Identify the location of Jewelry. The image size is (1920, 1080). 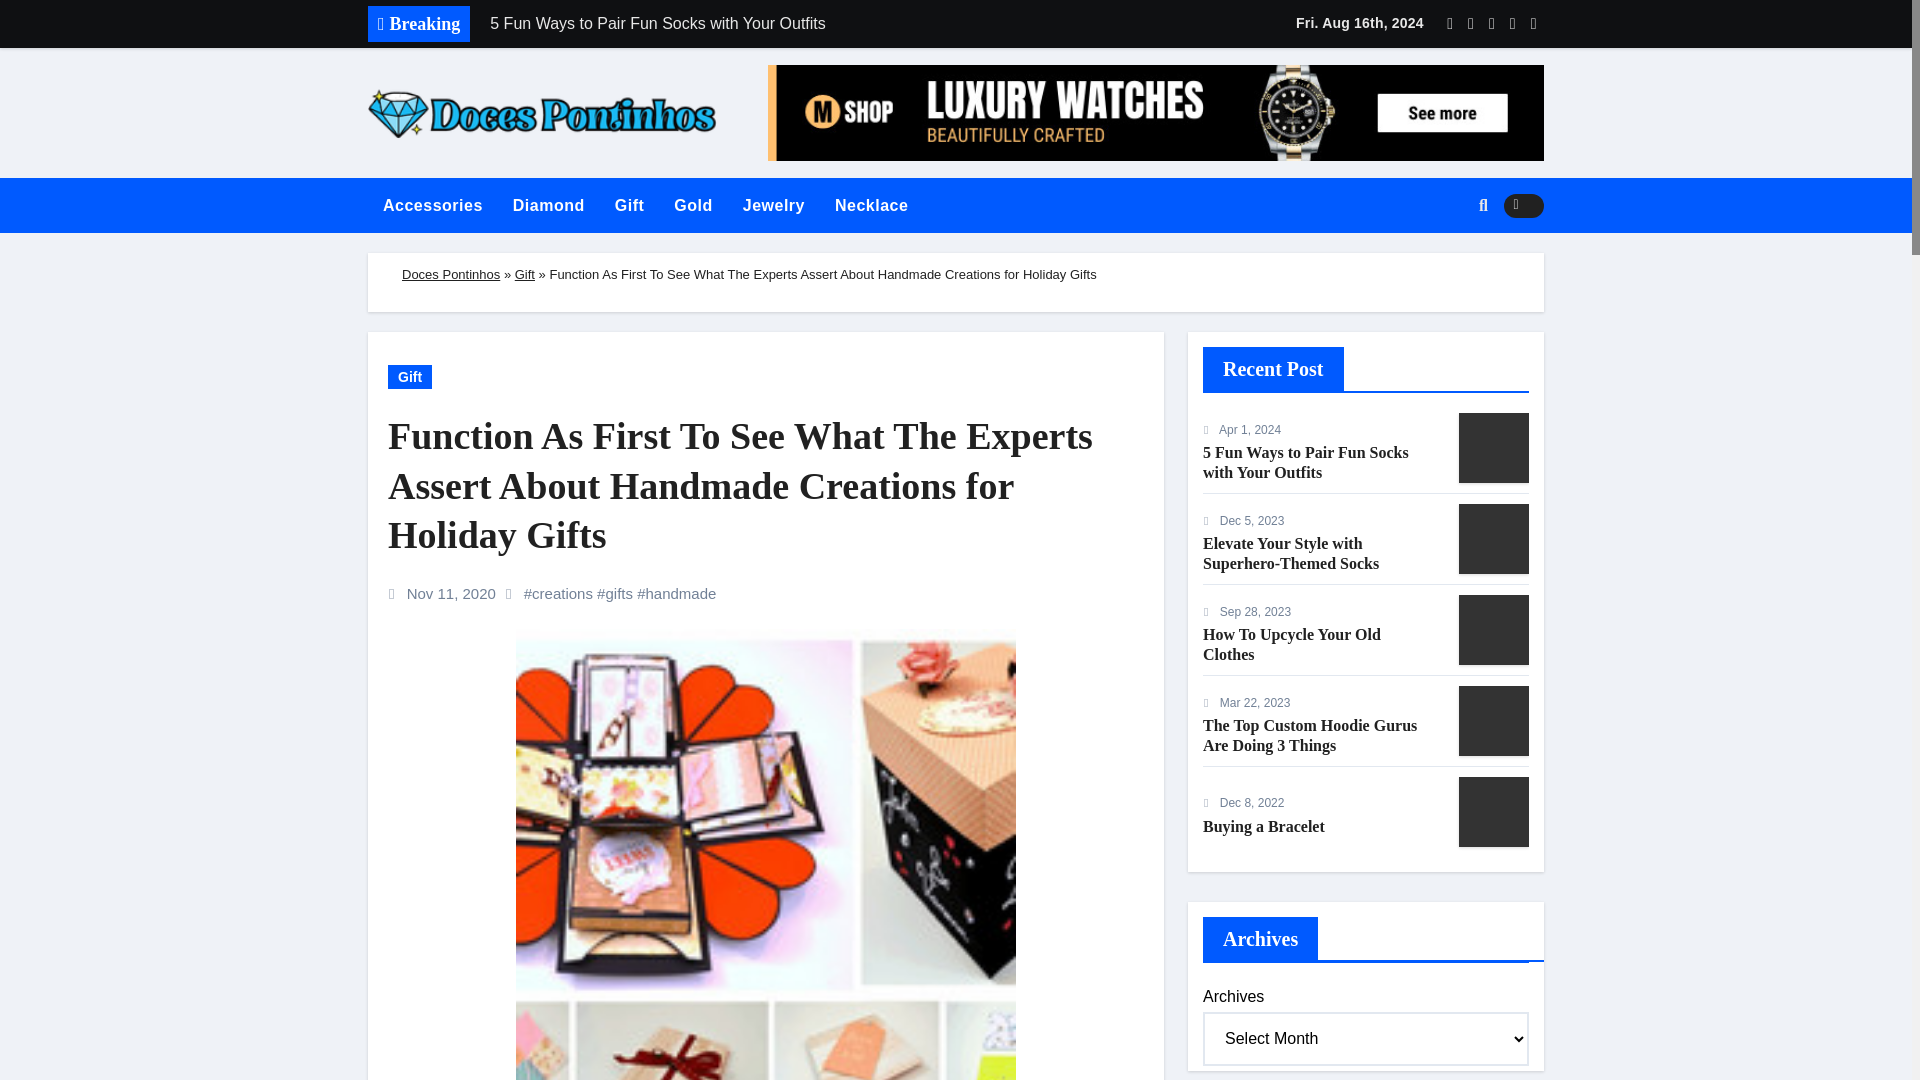
(773, 206).